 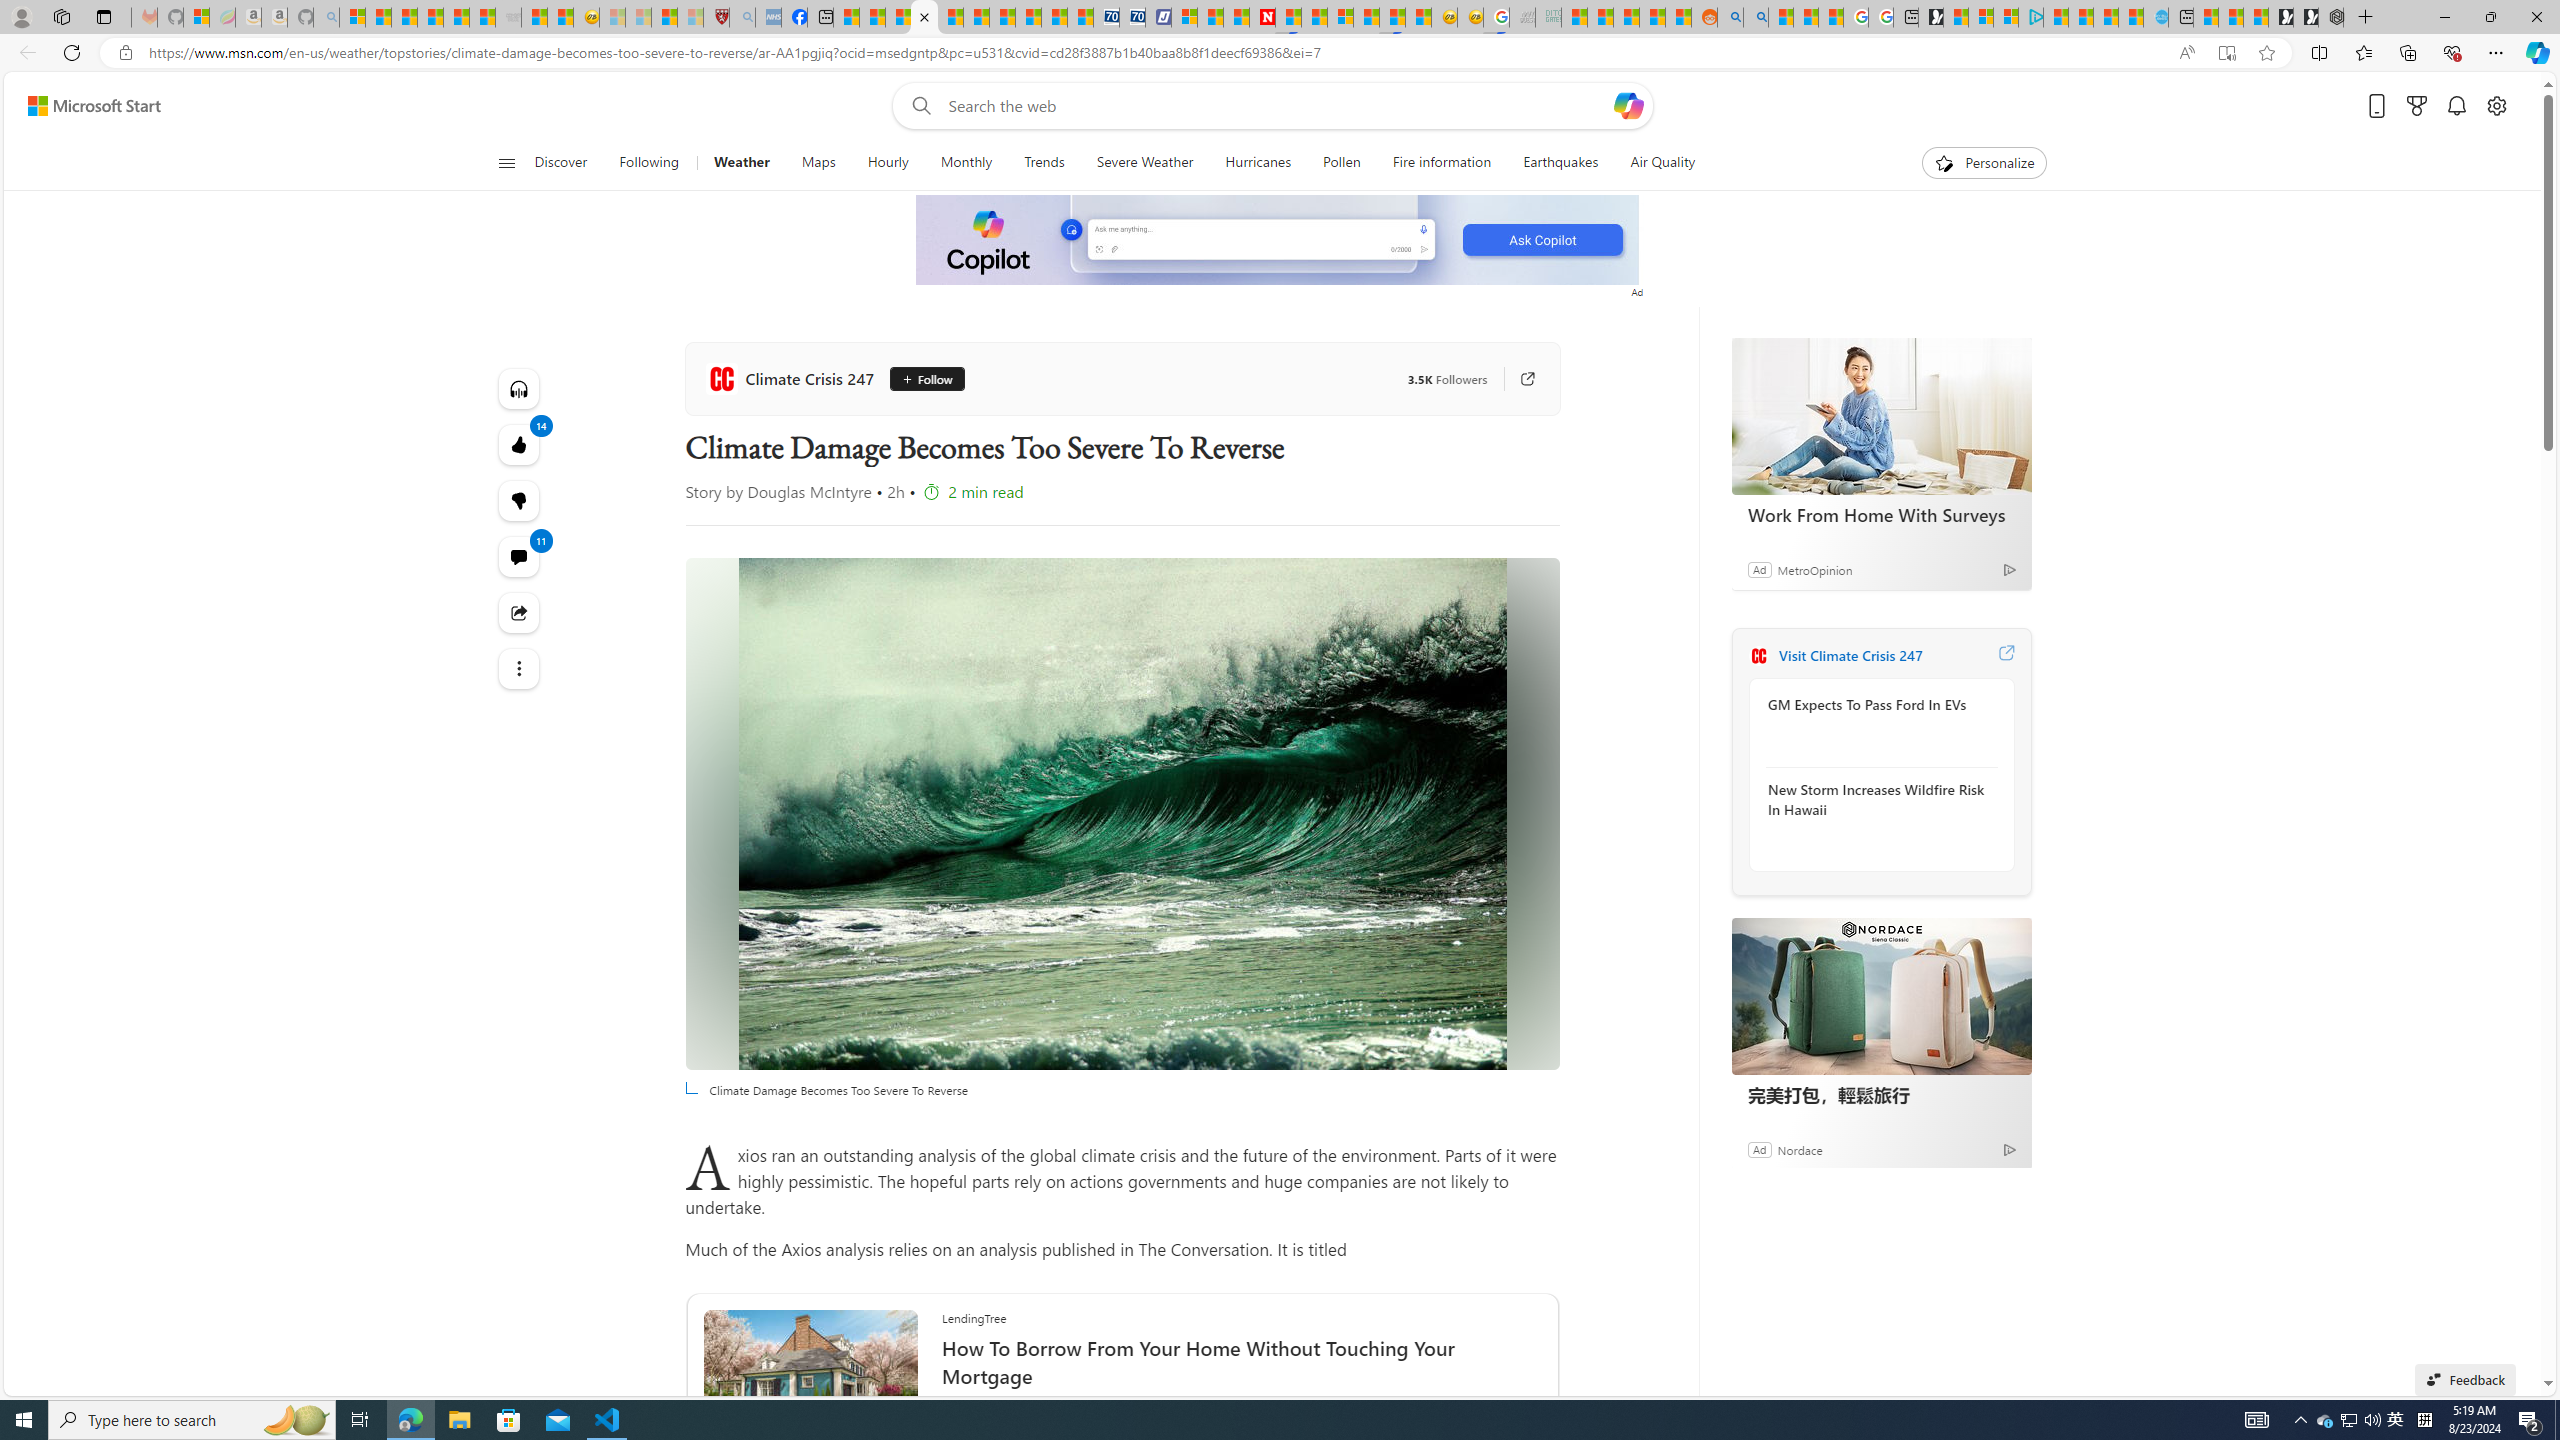 I want to click on Combat Siege - Sleeping, so click(x=508, y=17).